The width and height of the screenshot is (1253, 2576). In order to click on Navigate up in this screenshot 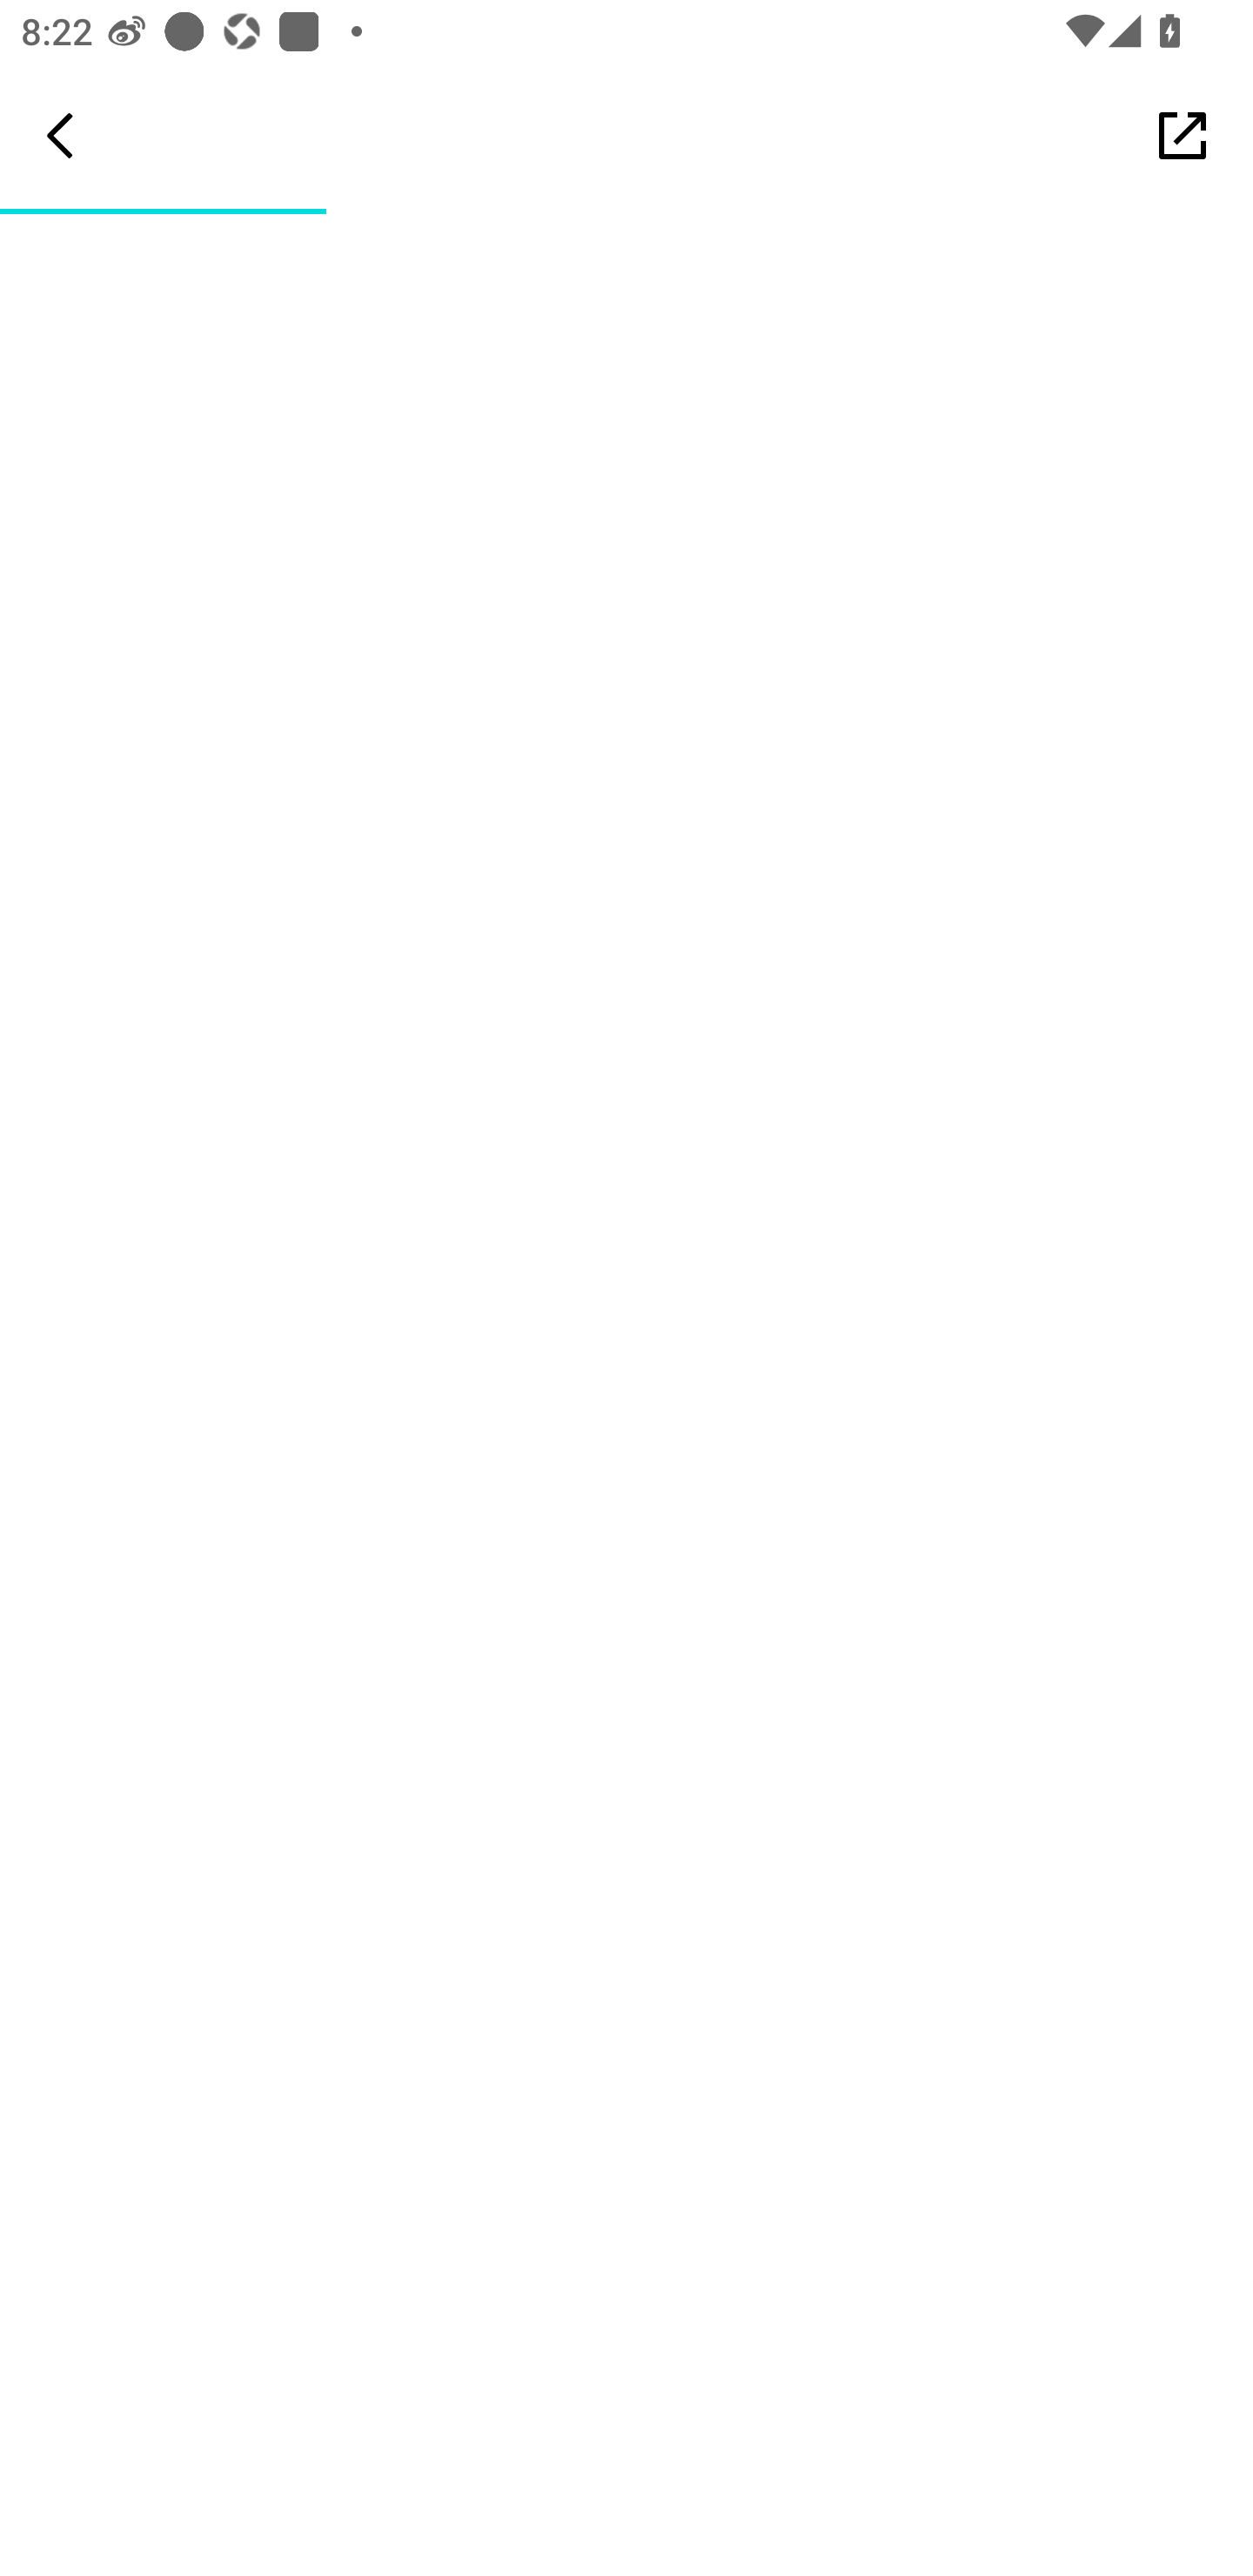, I will do `click(60, 135)`.